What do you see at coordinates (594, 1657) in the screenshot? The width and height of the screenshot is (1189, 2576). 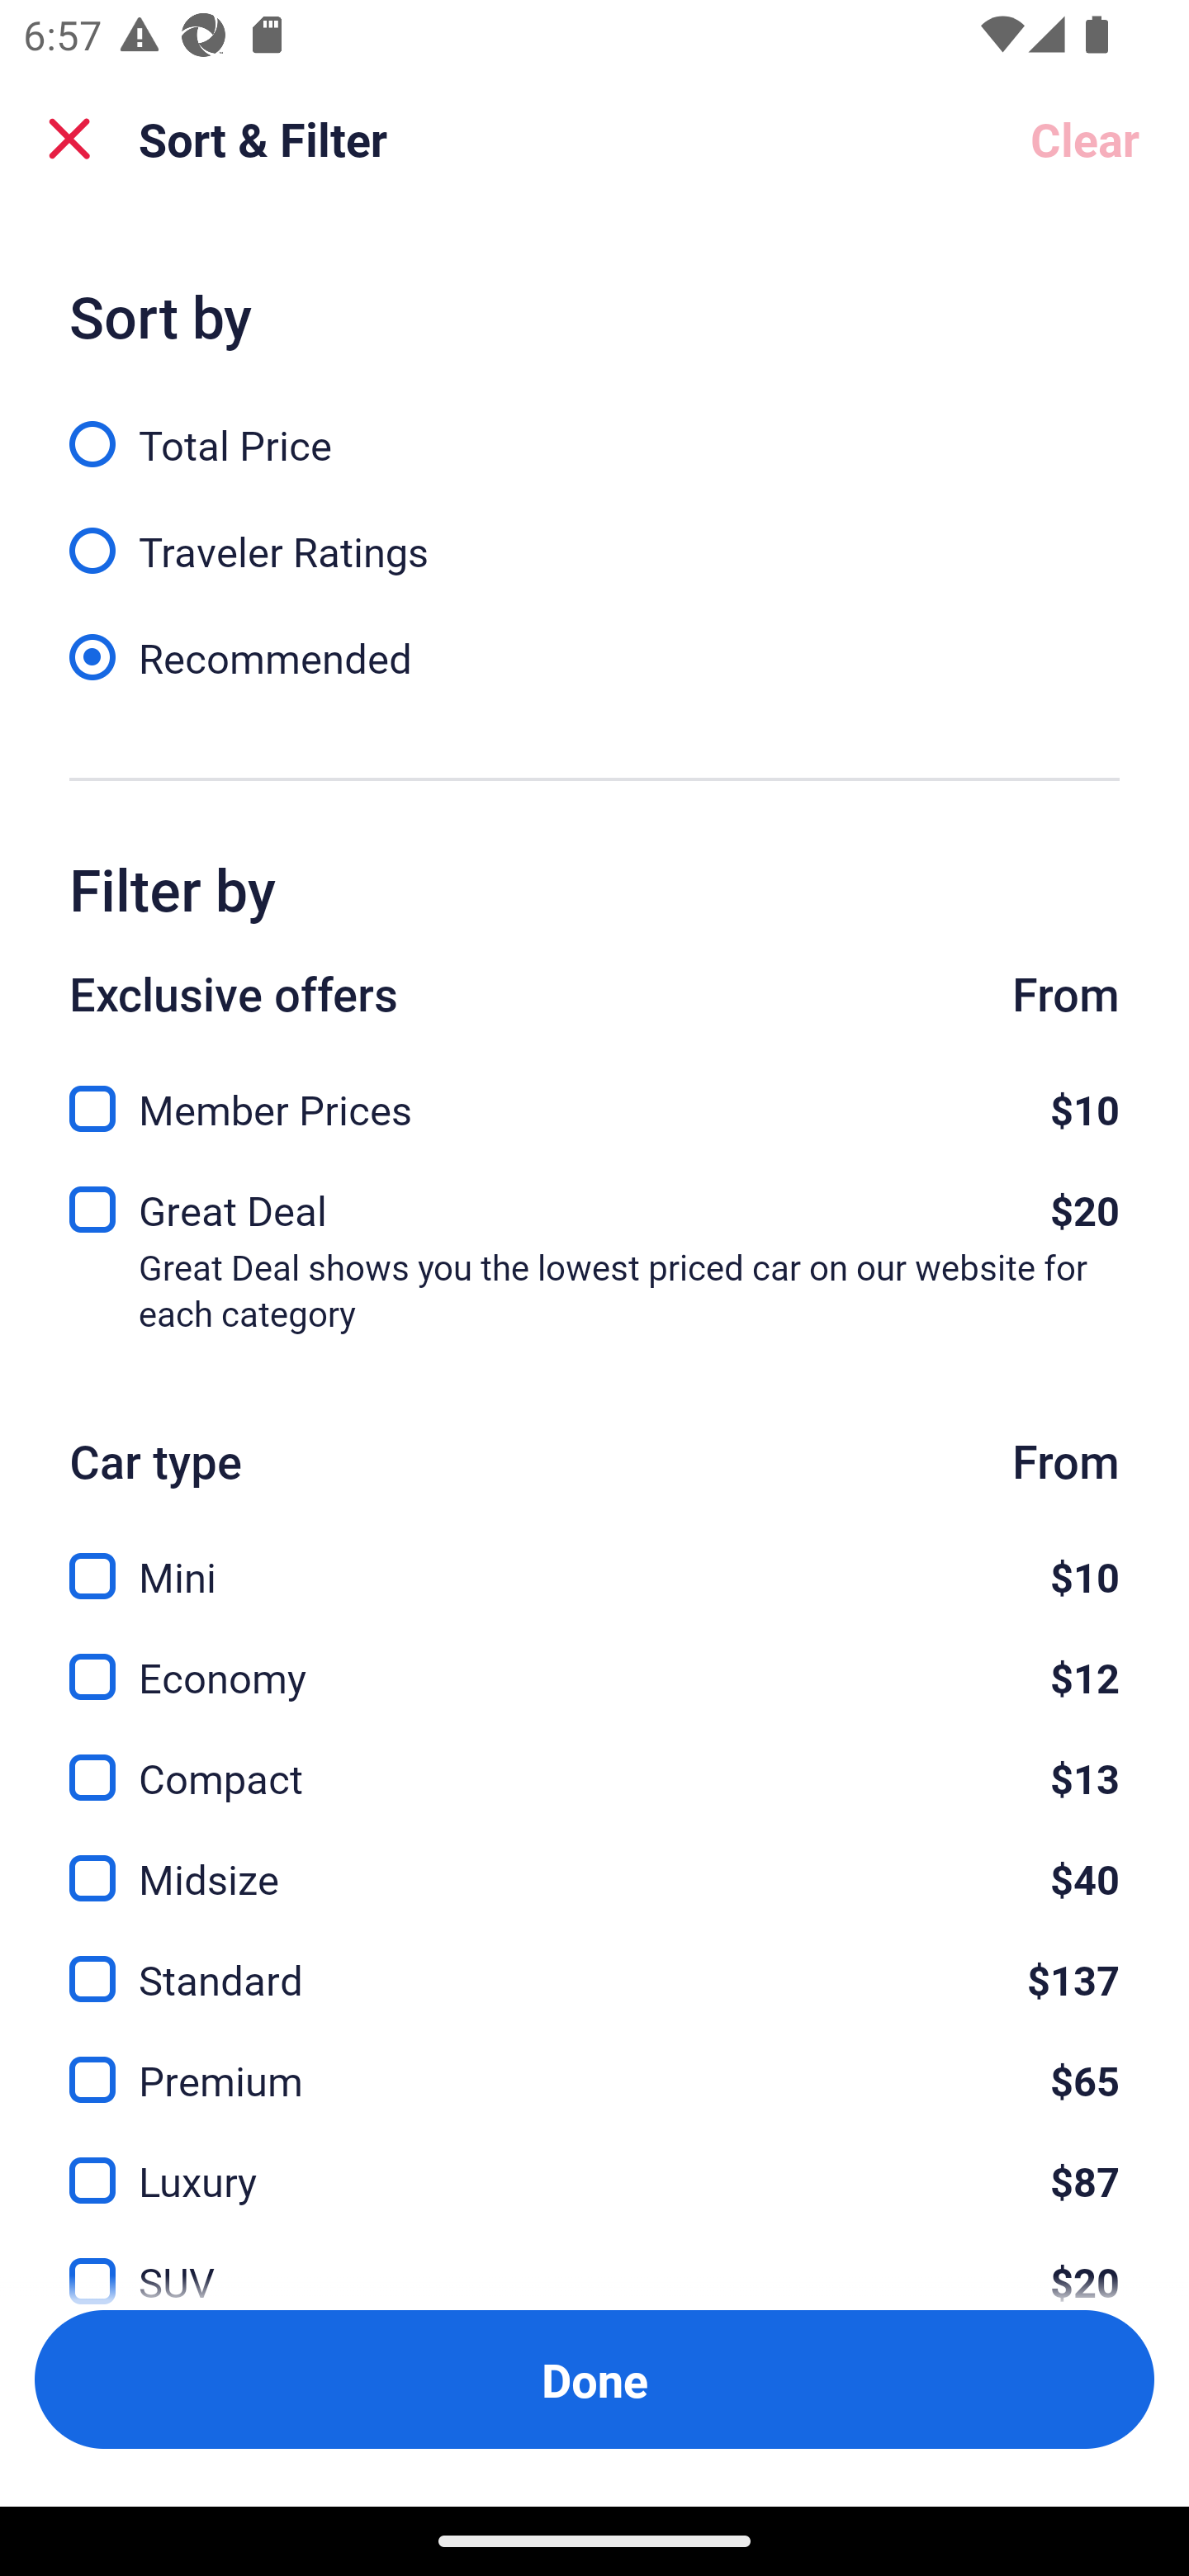 I see `Economy, $12 Economy $12` at bounding box center [594, 1657].